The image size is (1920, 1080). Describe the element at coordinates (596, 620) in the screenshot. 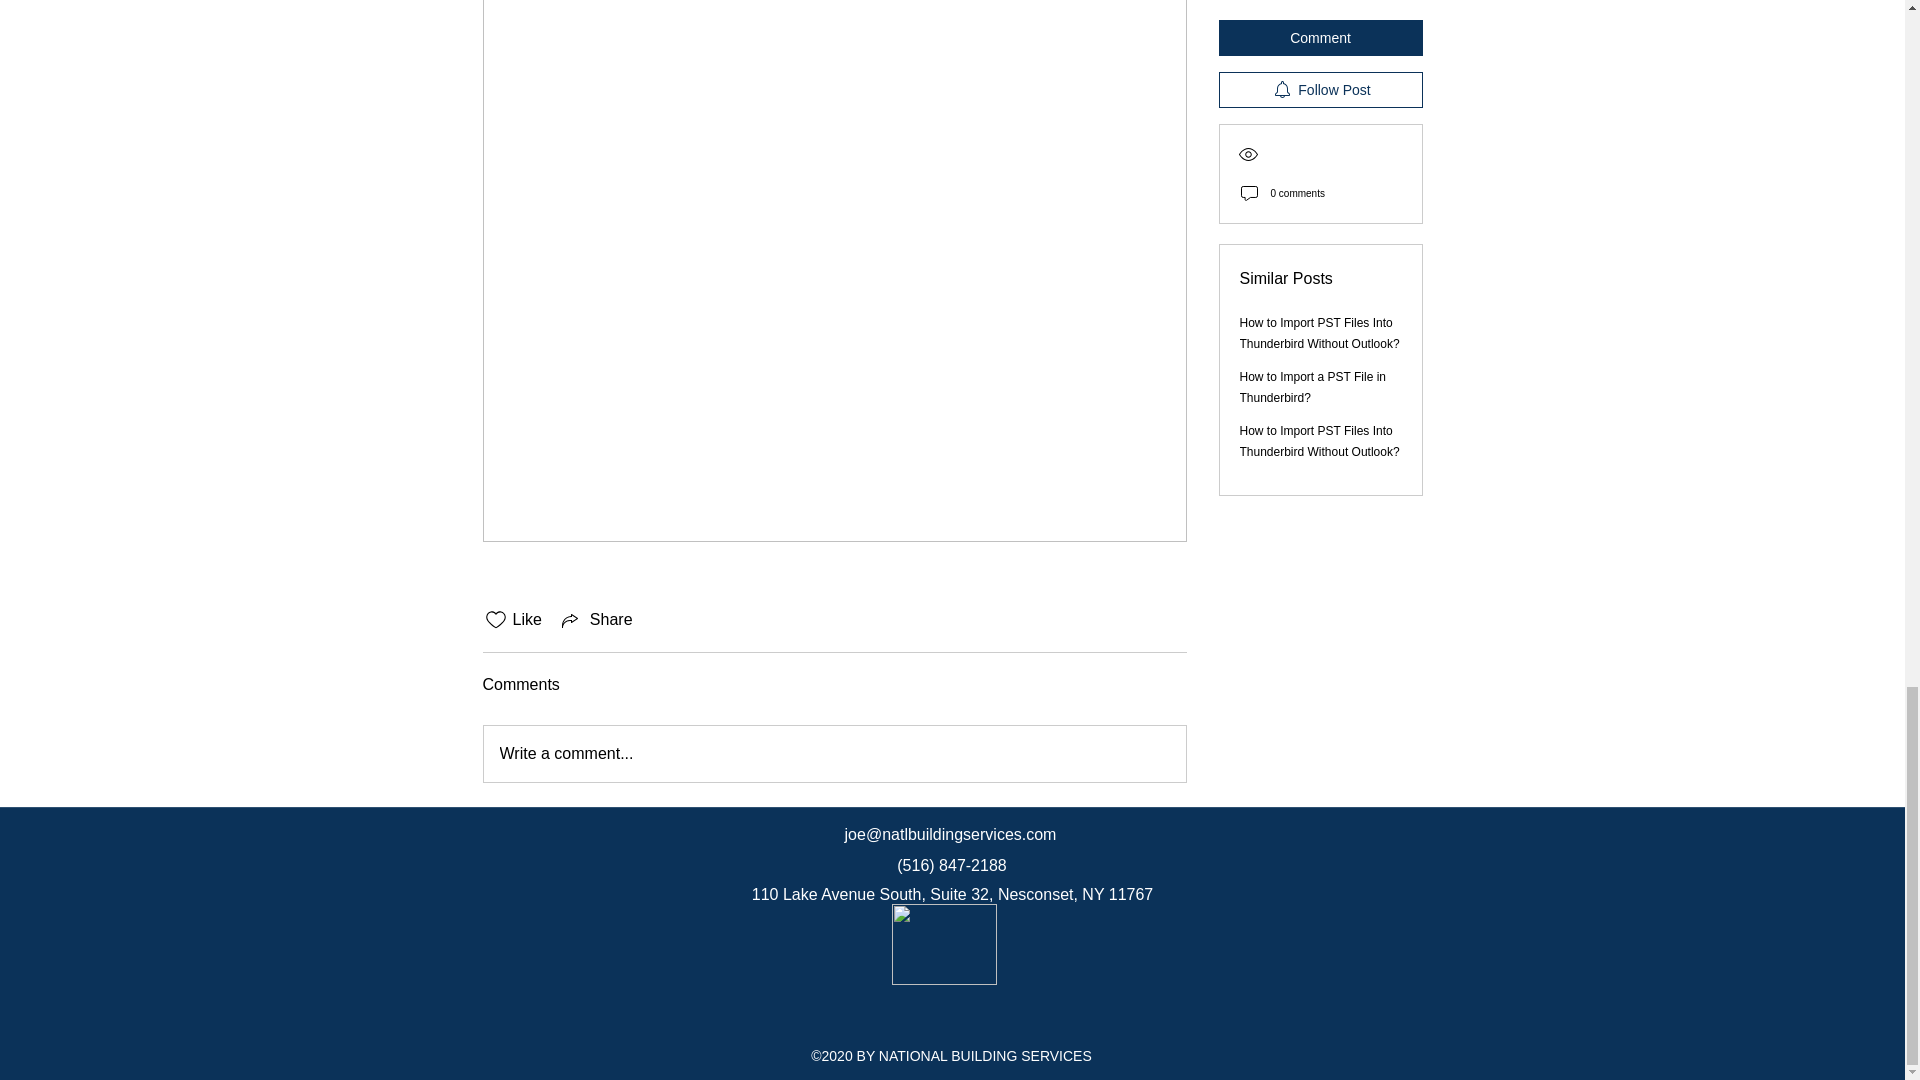

I see `Share` at that location.